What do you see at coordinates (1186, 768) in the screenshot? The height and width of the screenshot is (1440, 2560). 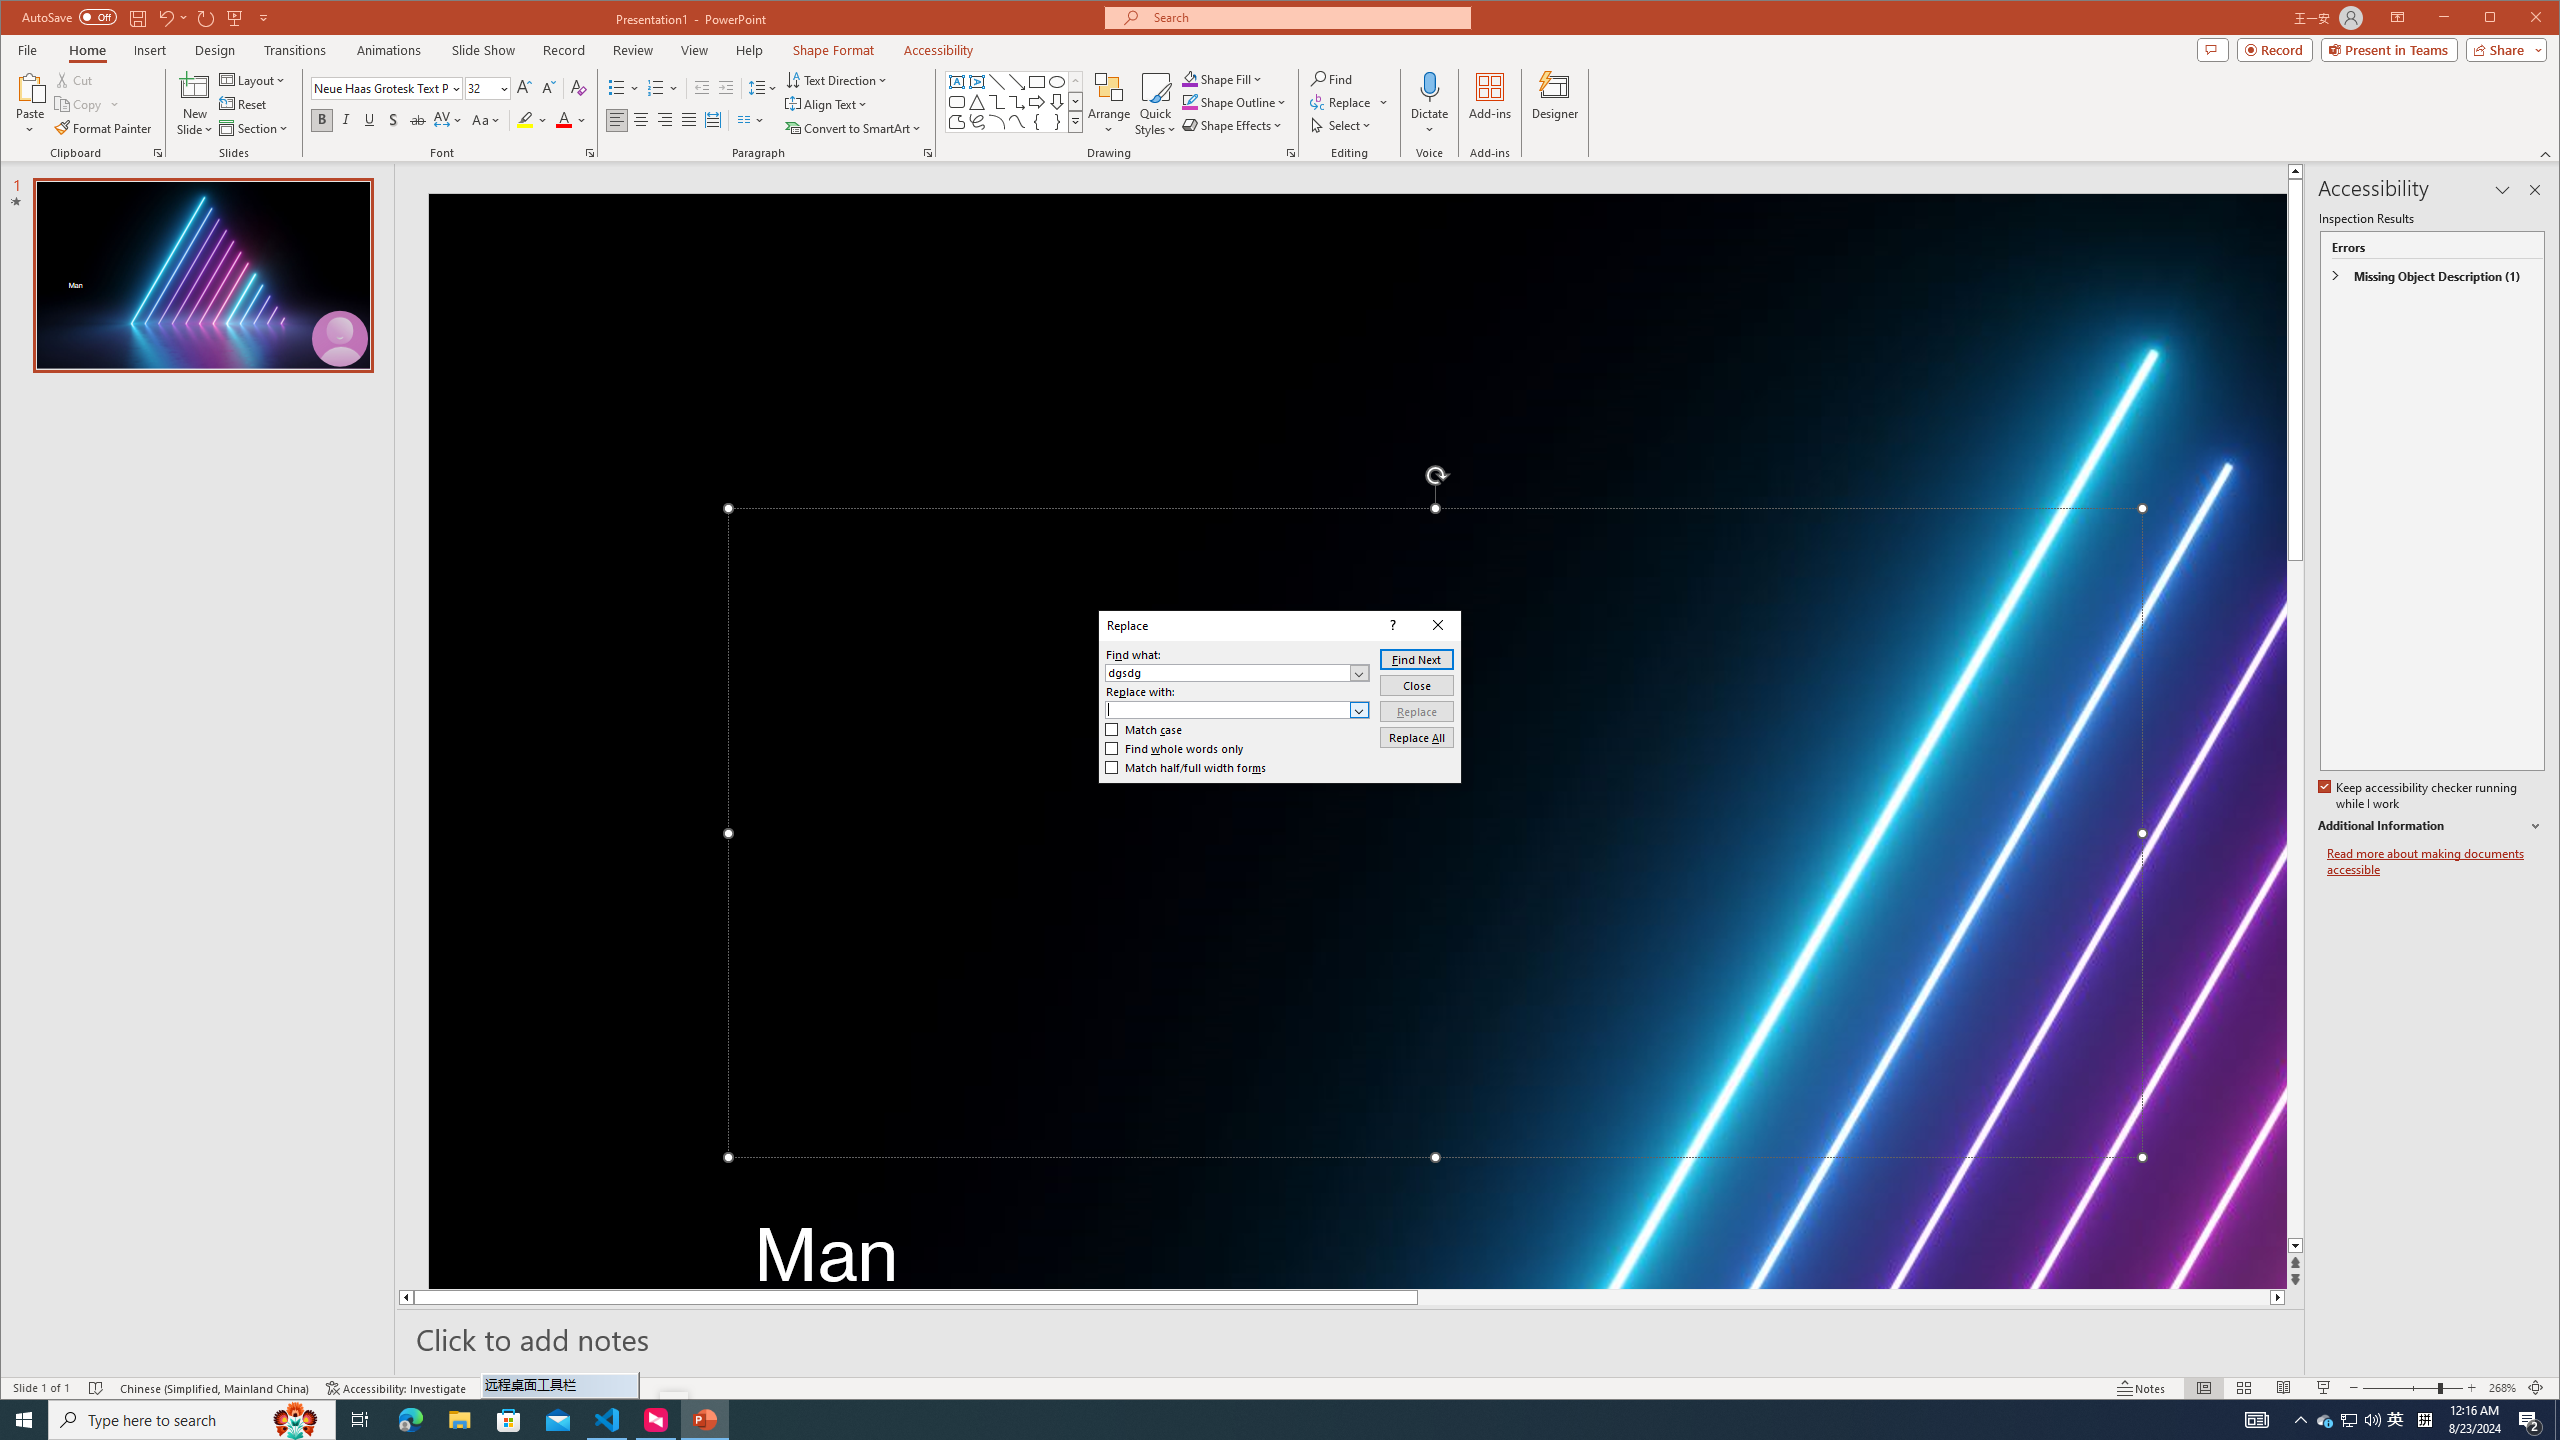 I see `Match half/full width forms` at bounding box center [1186, 768].